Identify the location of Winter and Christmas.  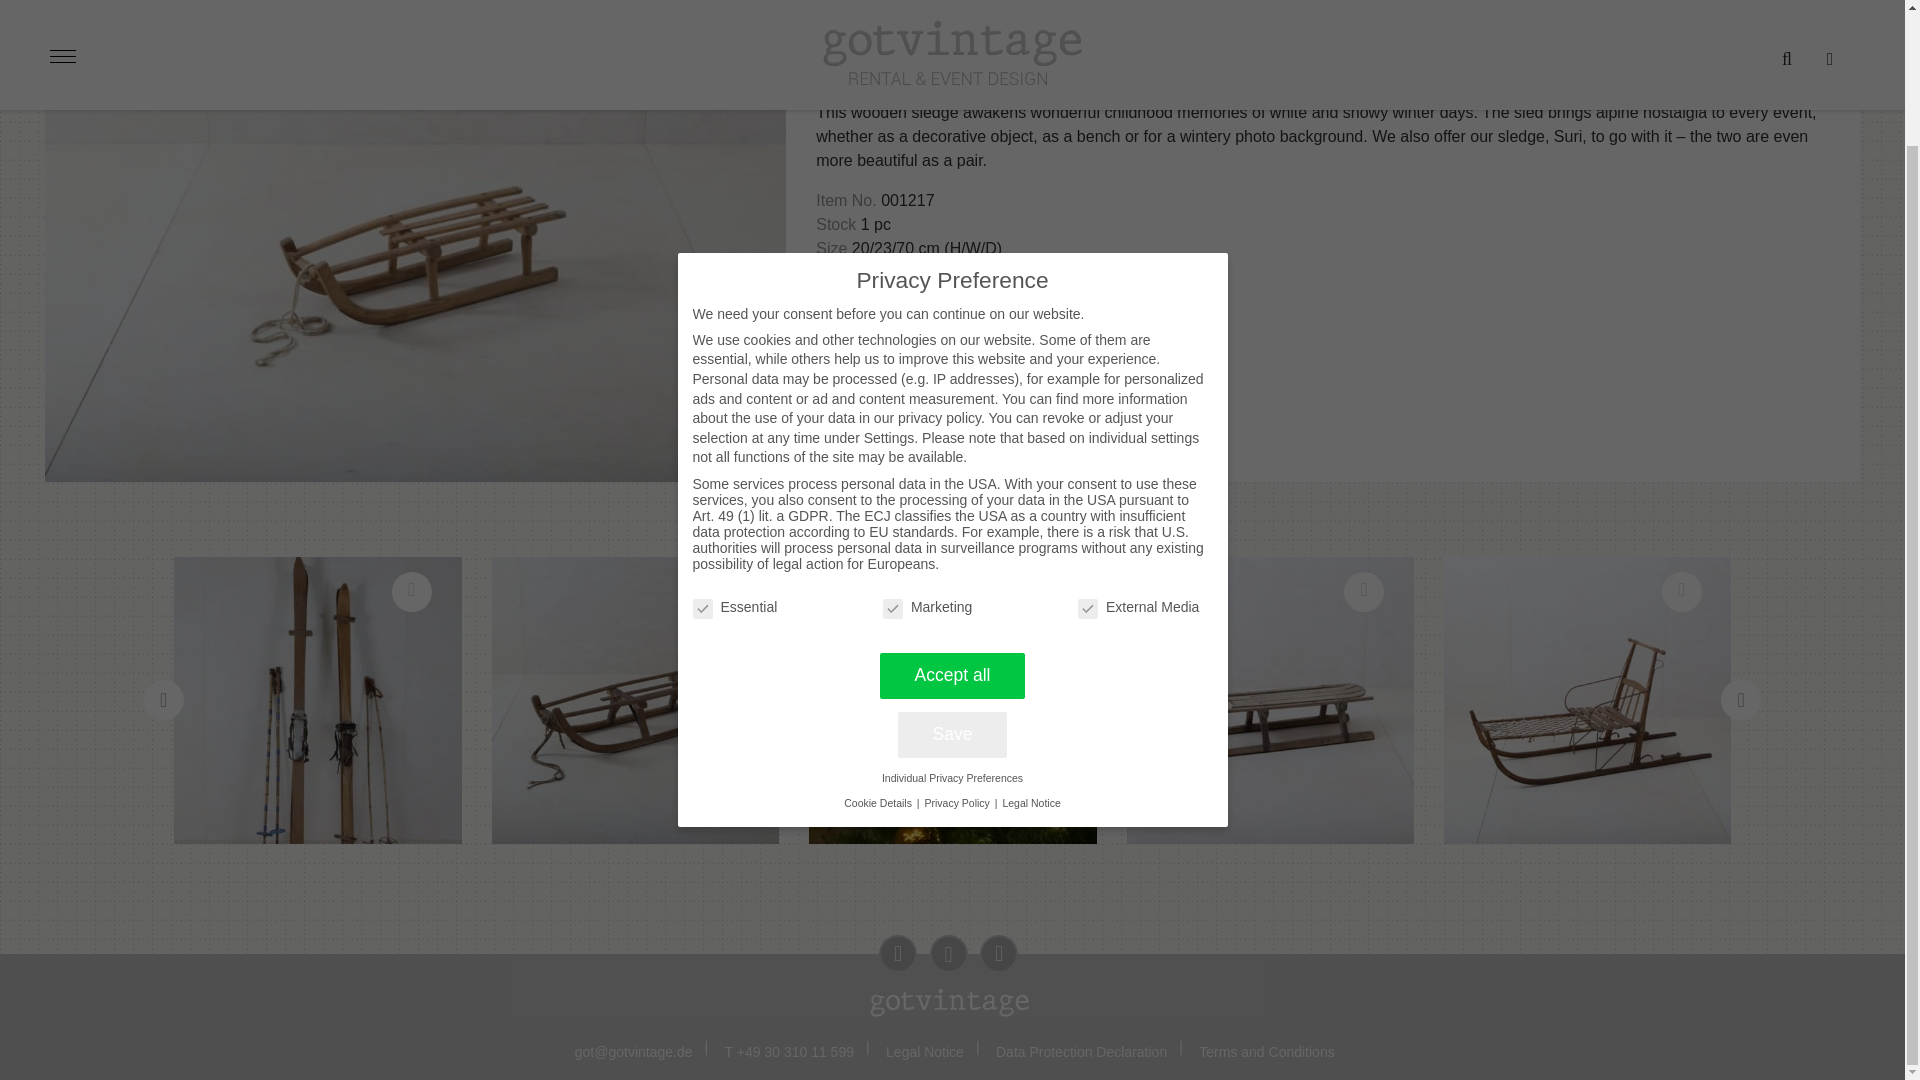
(947, 24).